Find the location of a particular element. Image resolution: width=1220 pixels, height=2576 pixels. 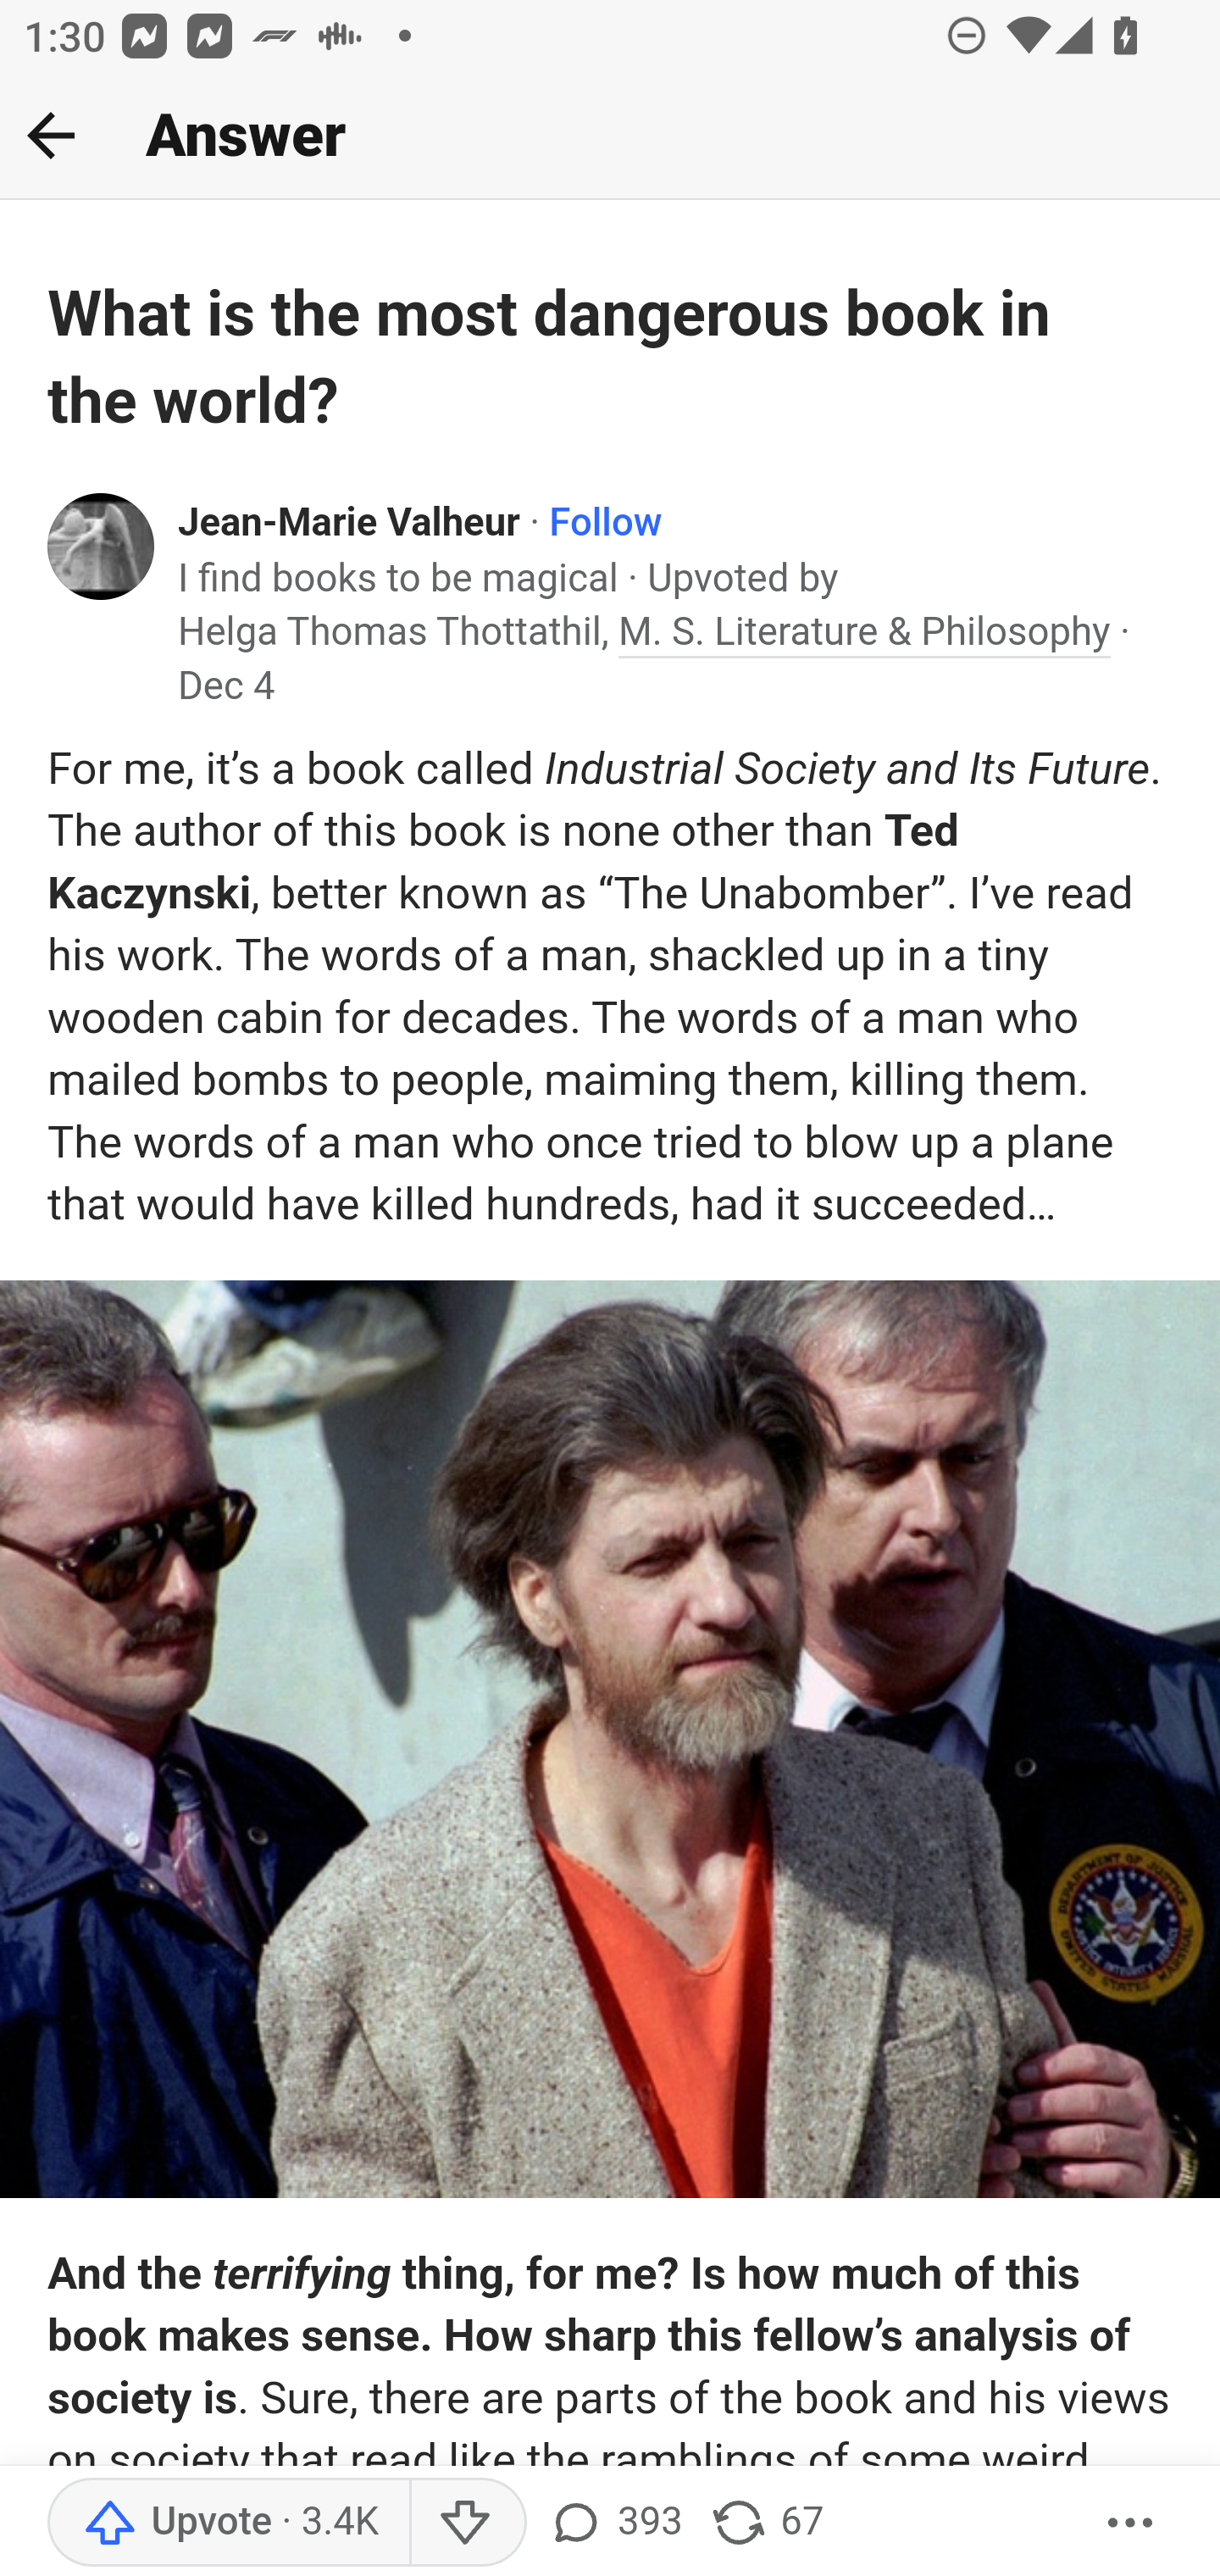

67 shares is located at coordinates (766, 2523).